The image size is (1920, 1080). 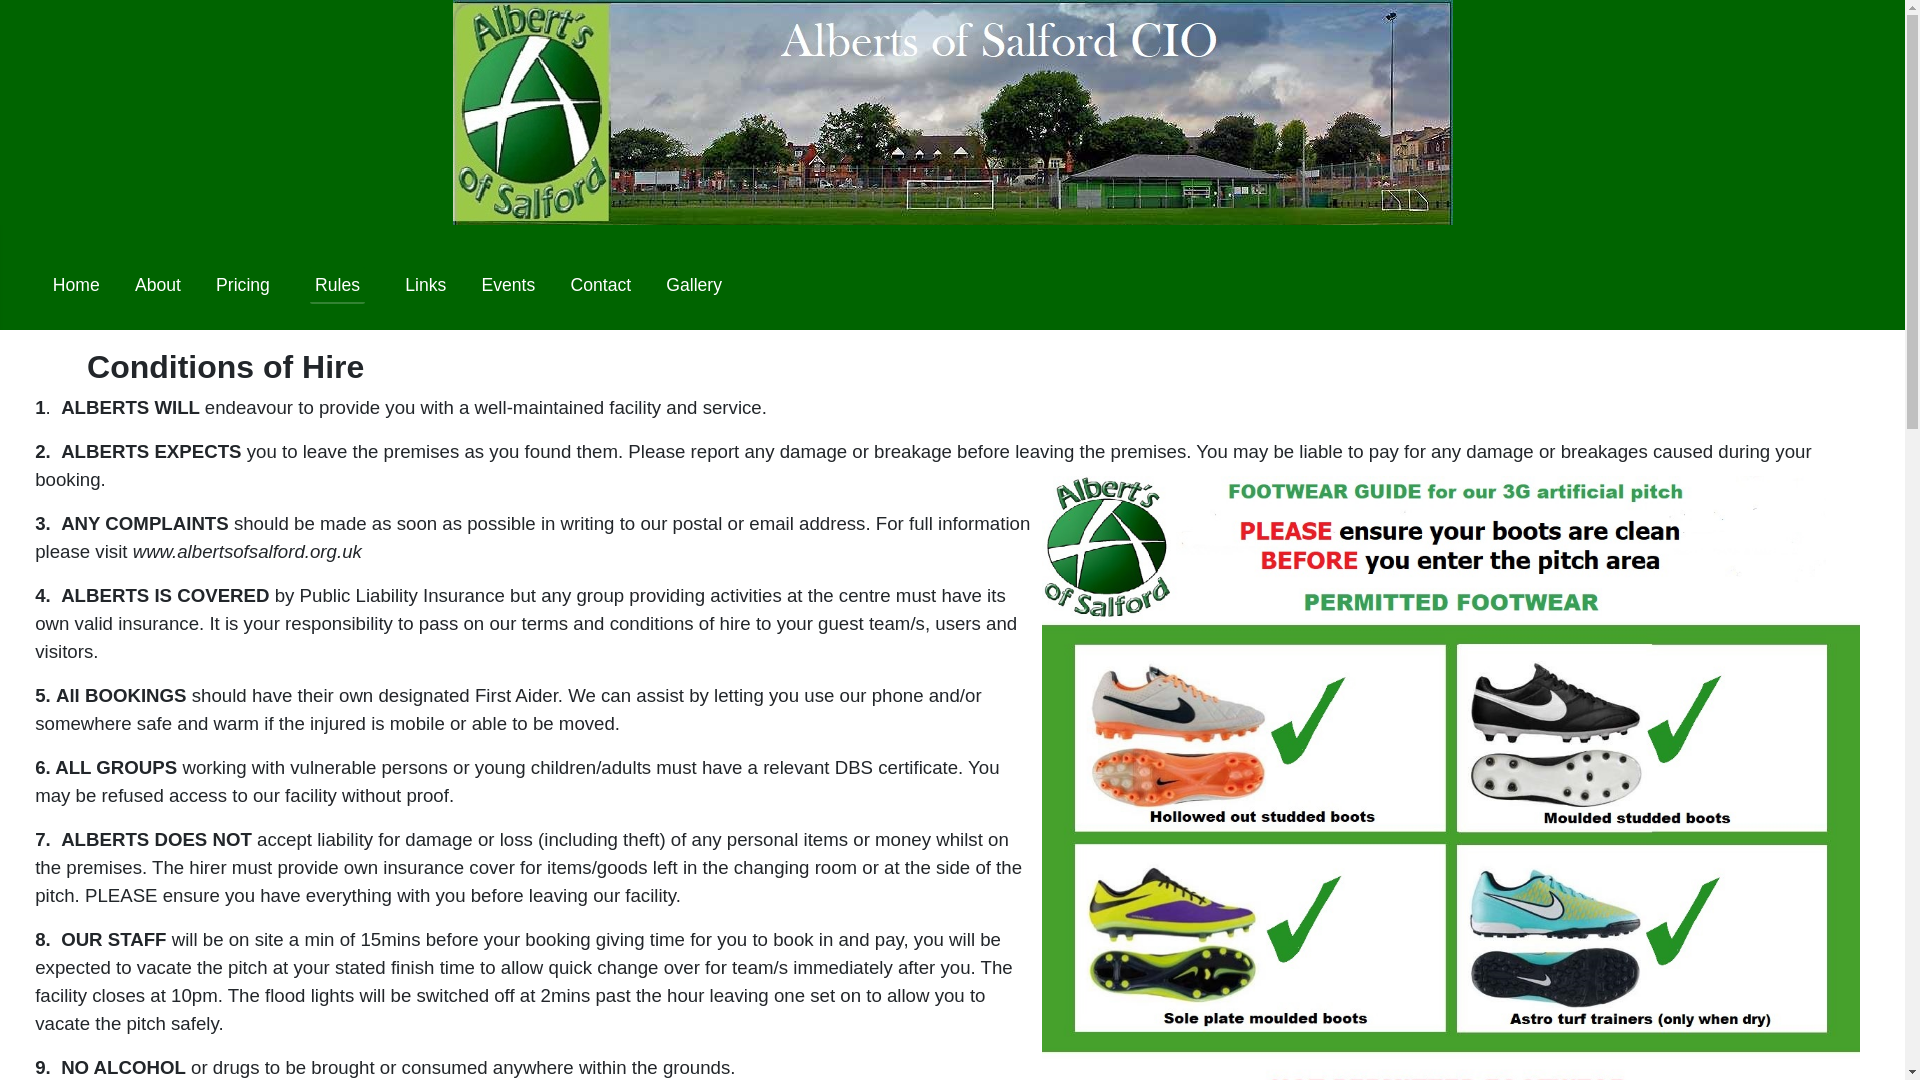 What do you see at coordinates (508, 285) in the screenshot?
I see `Events` at bounding box center [508, 285].